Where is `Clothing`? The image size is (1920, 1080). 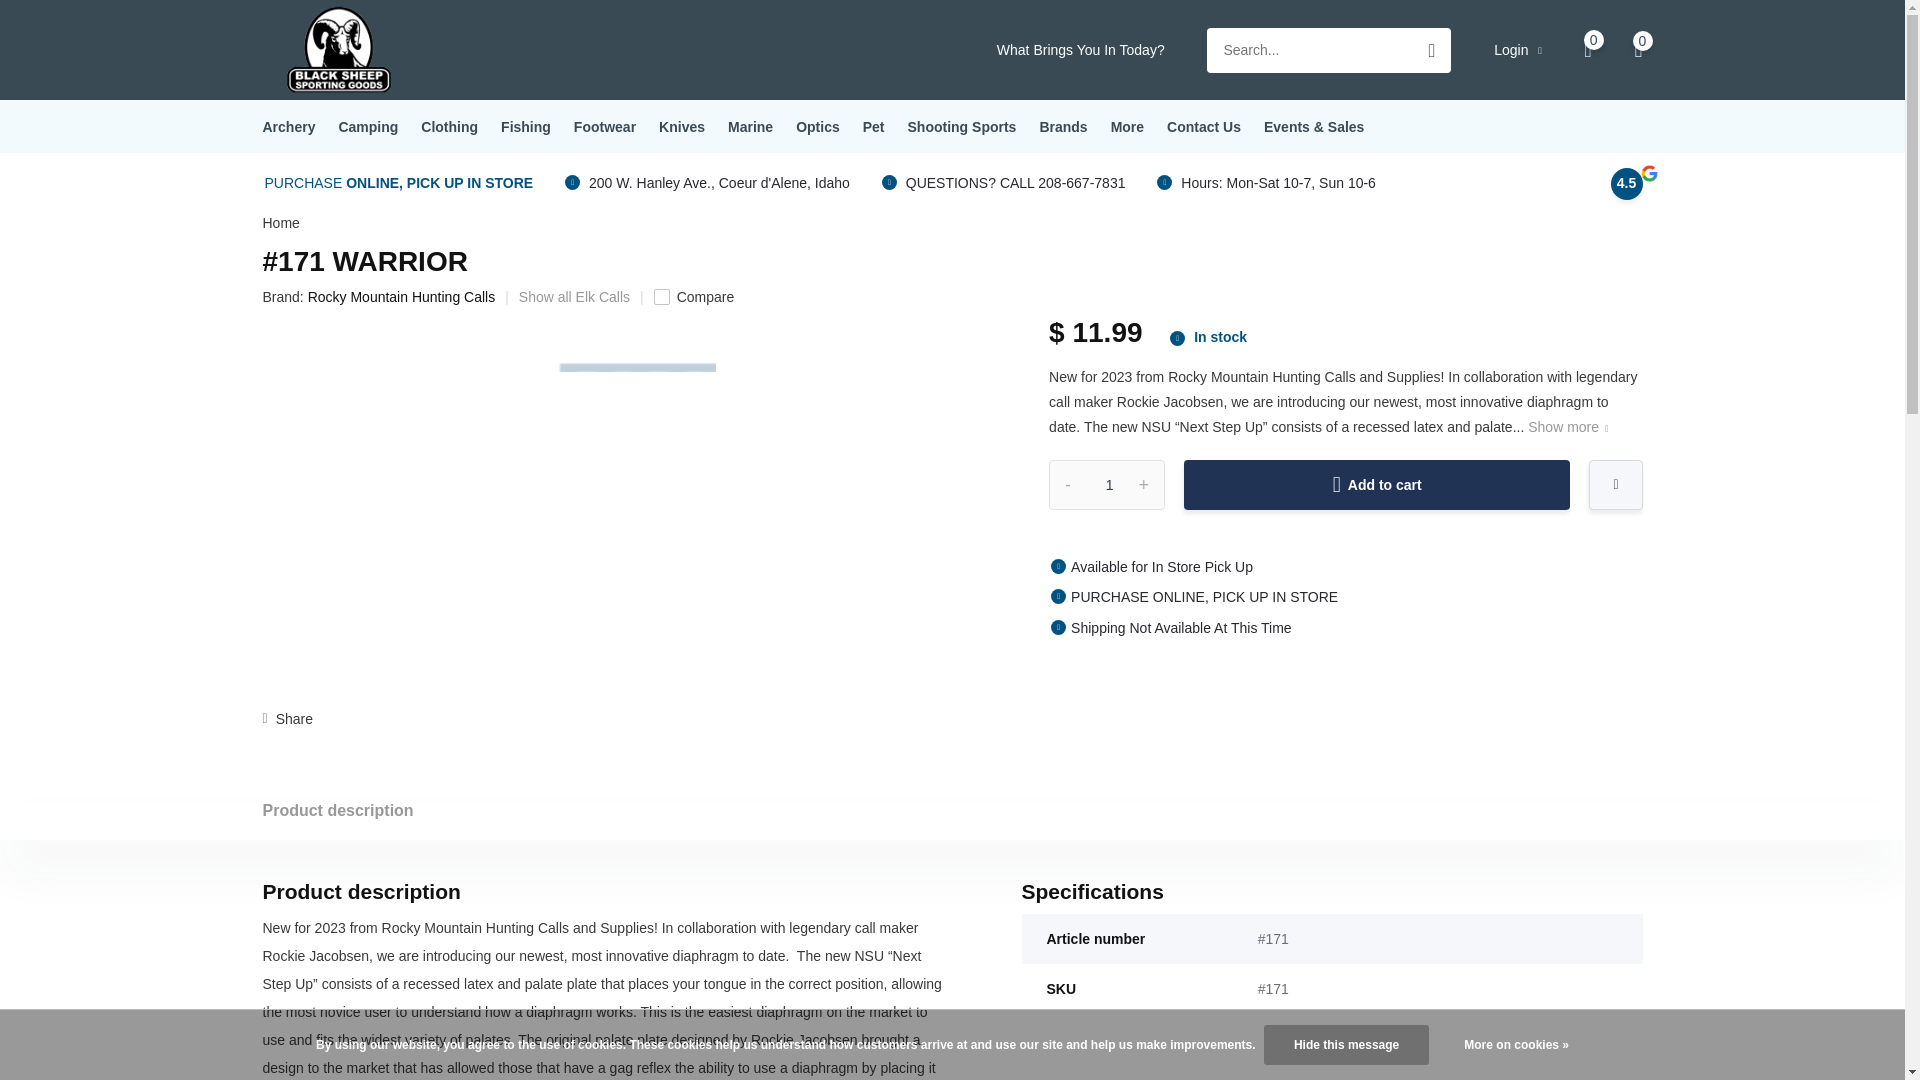 Clothing is located at coordinates (449, 126).